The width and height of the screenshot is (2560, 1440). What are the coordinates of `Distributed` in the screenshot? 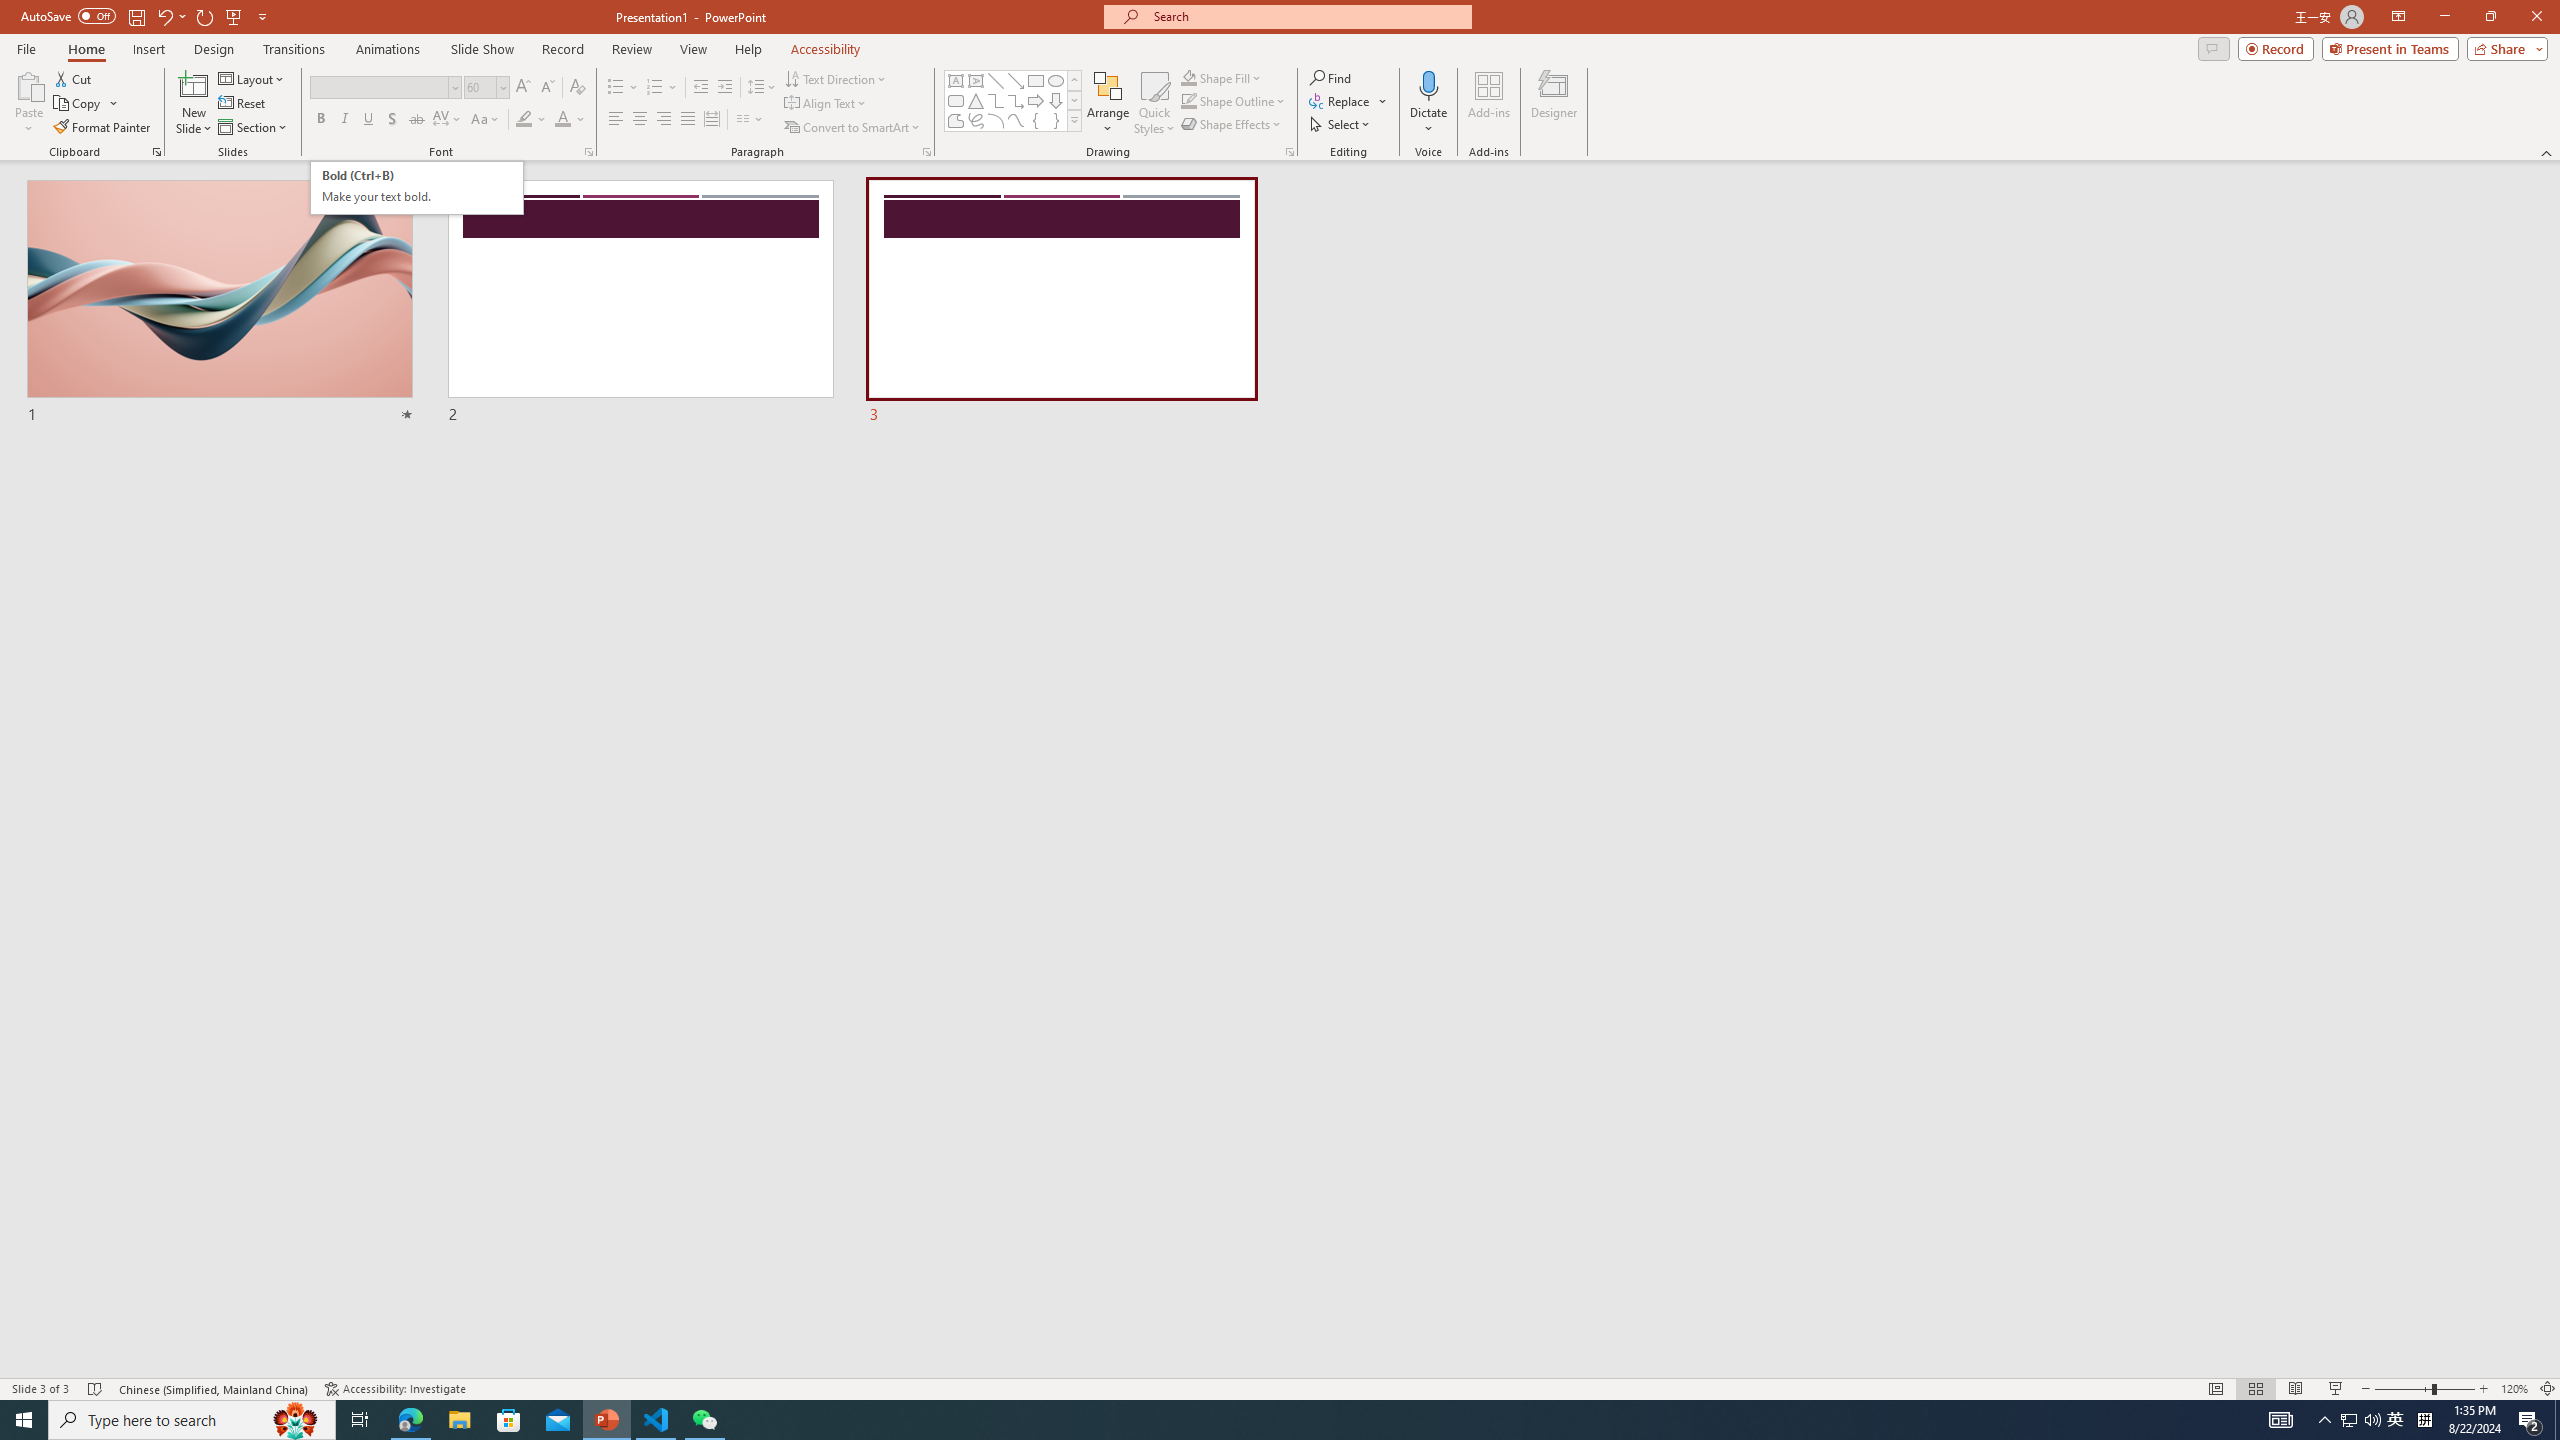 It's located at (711, 120).